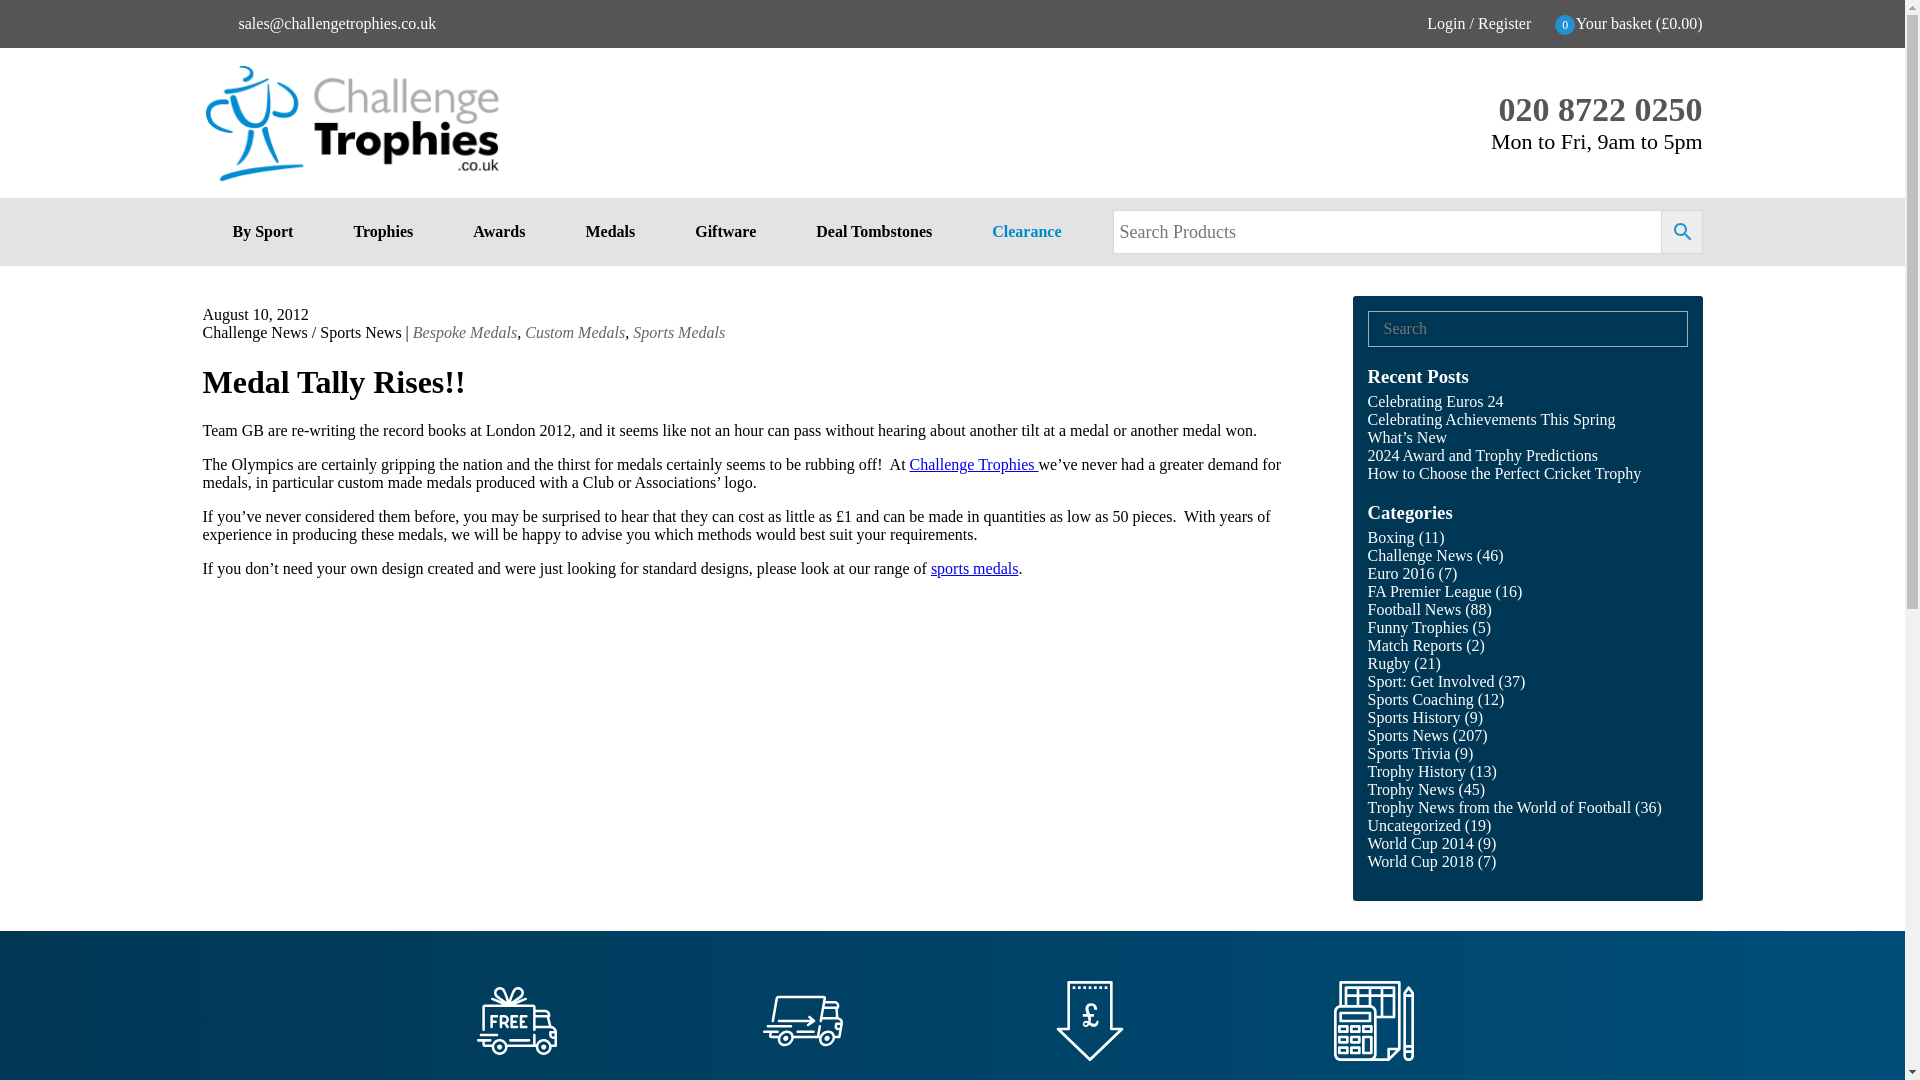 Image resolution: width=1920 pixels, height=1080 pixels. Describe the element at coordinates (1599, 109) in the screenshot. I see `020 8722 0250` at that location.